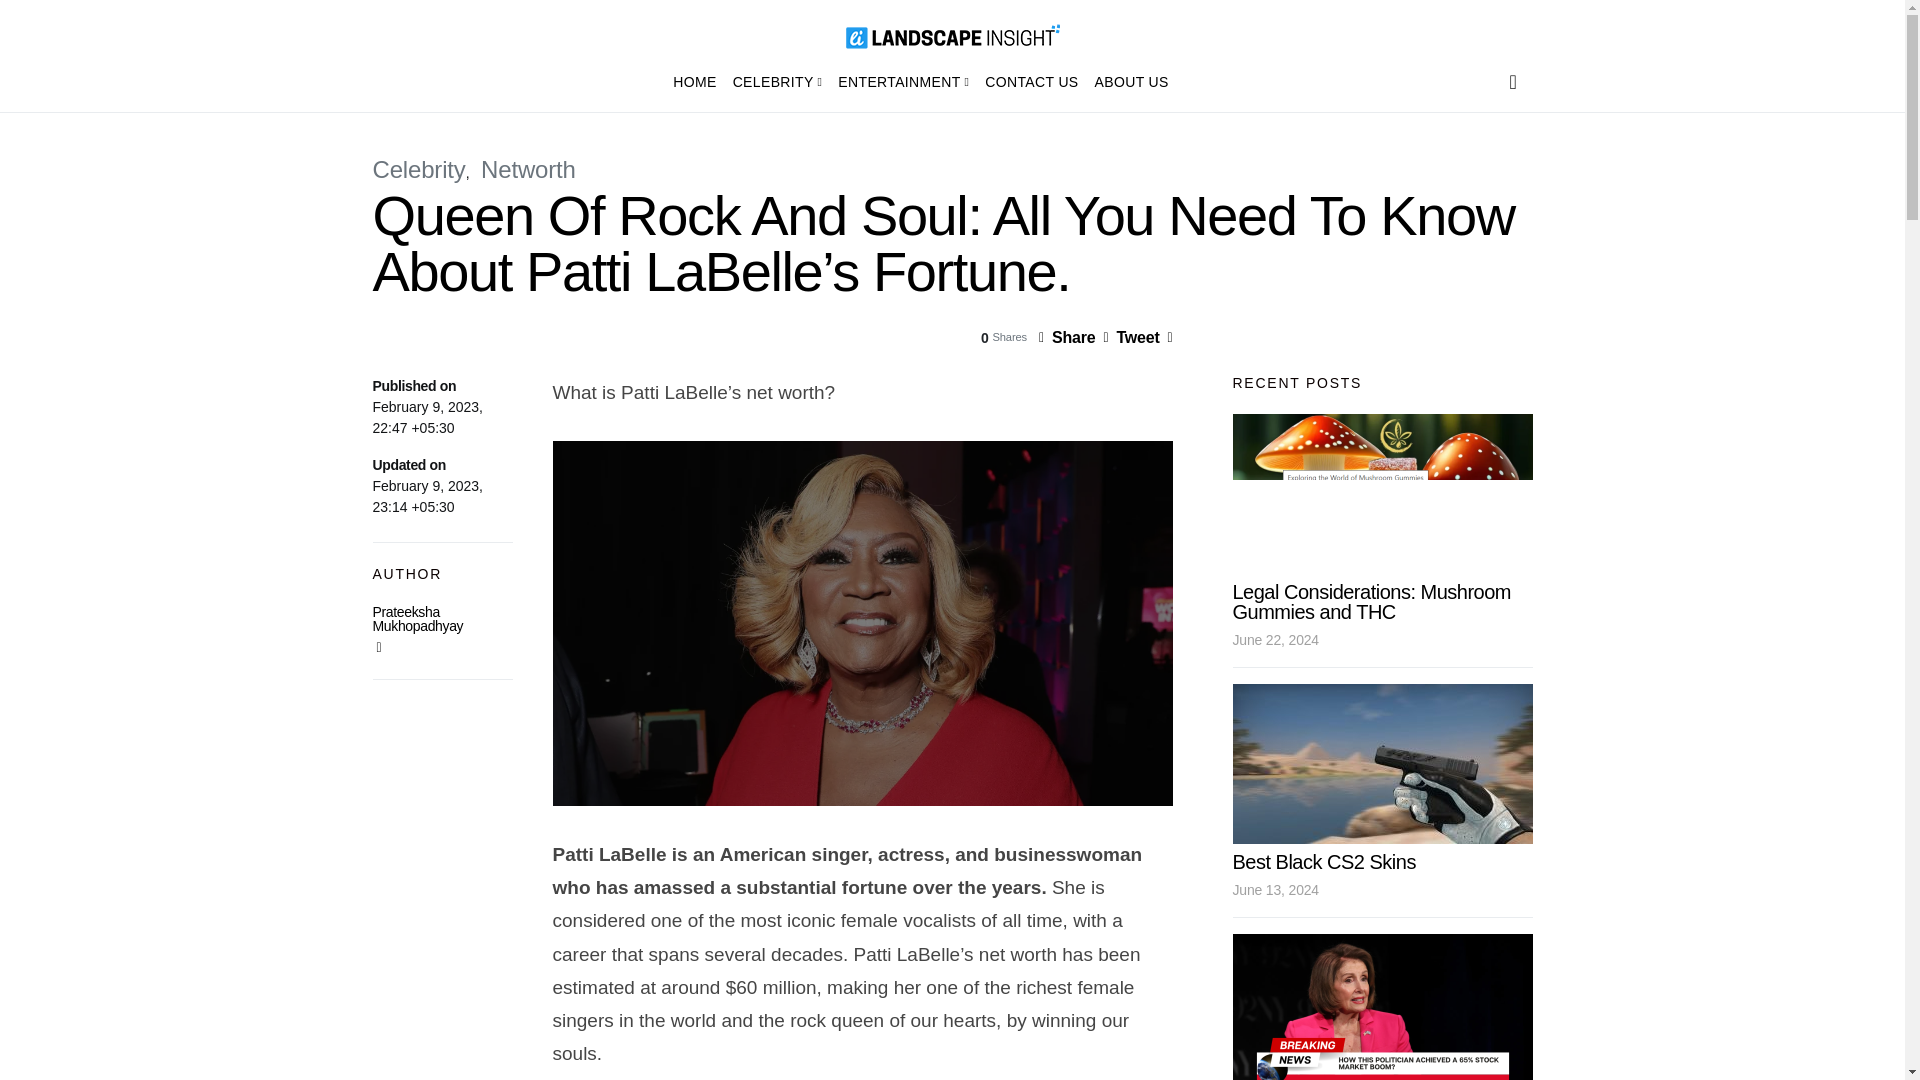 This screenshot has width=1920, height=1080. I want to click on CELEBRITY, so click(778, 82).